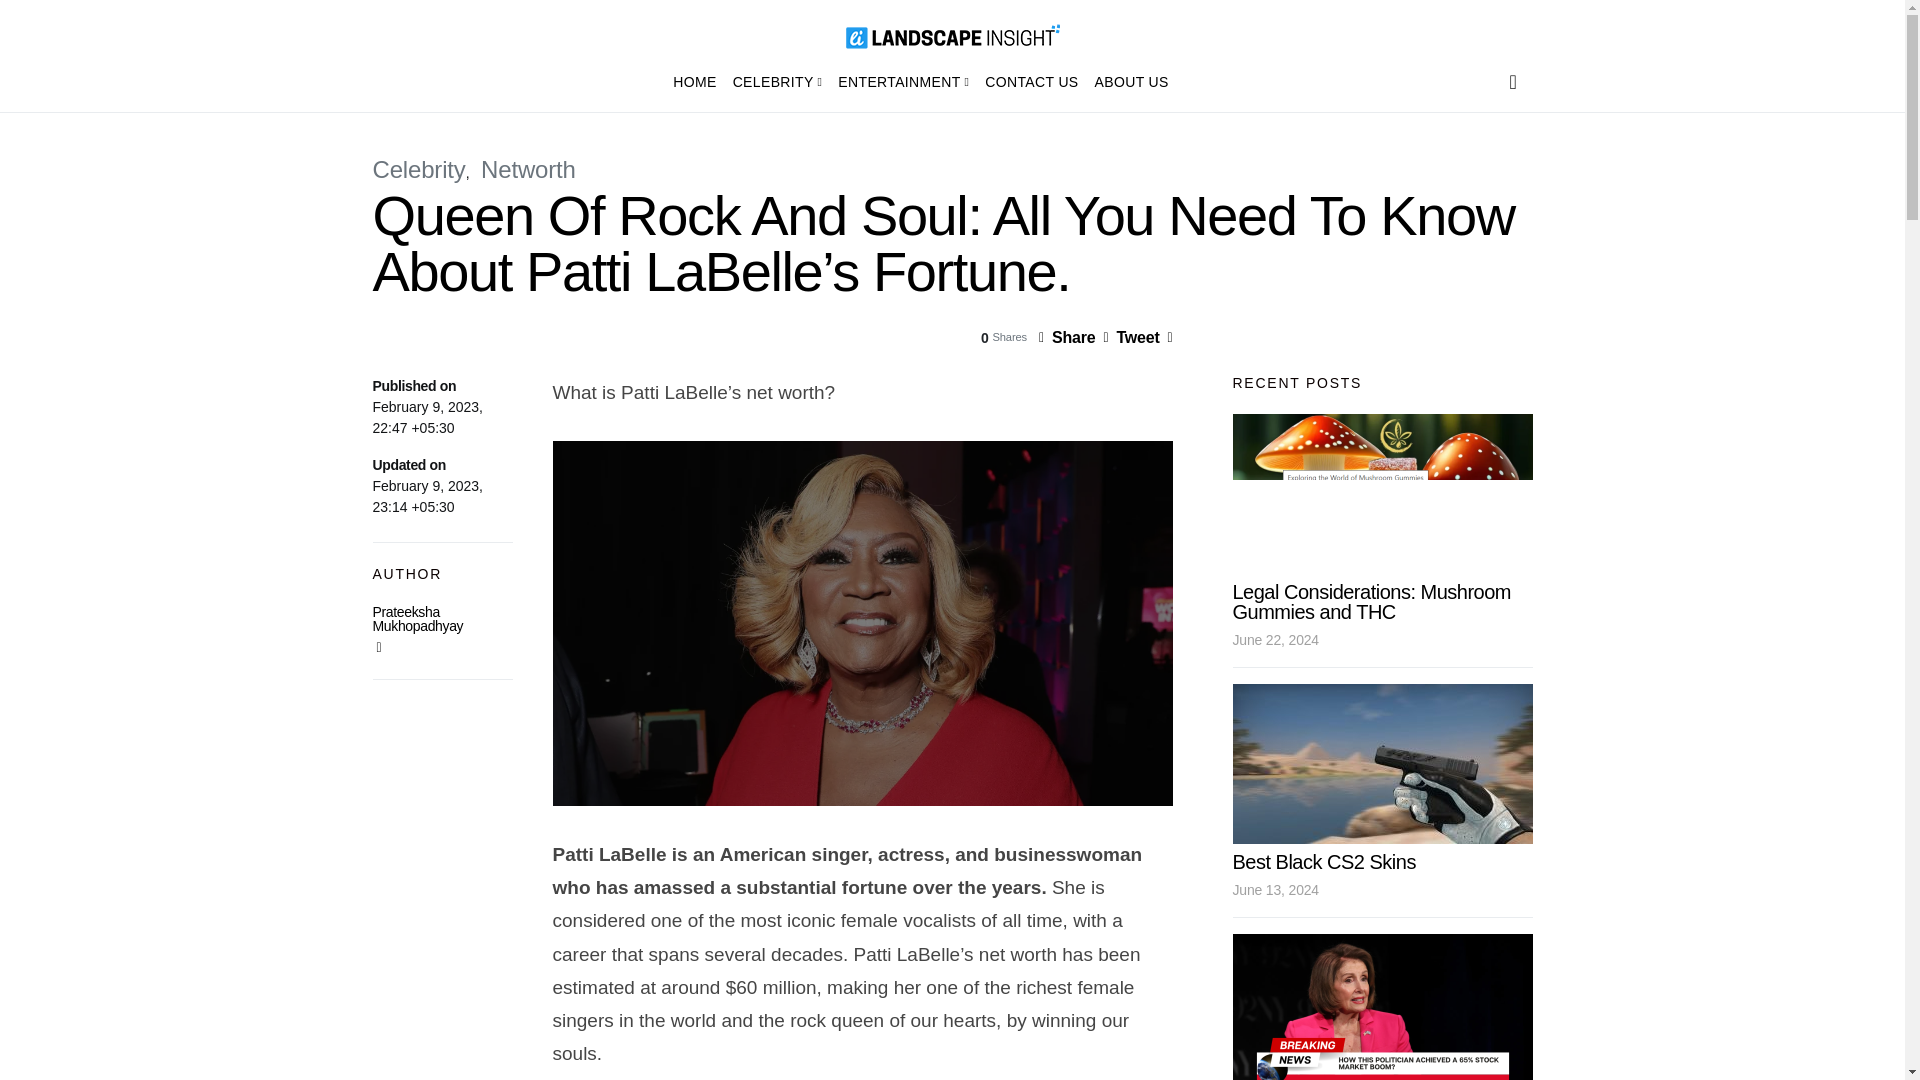 This screenshot has width=1920, height=1080. I want to click on CELEBRITY, so click(778, 82).